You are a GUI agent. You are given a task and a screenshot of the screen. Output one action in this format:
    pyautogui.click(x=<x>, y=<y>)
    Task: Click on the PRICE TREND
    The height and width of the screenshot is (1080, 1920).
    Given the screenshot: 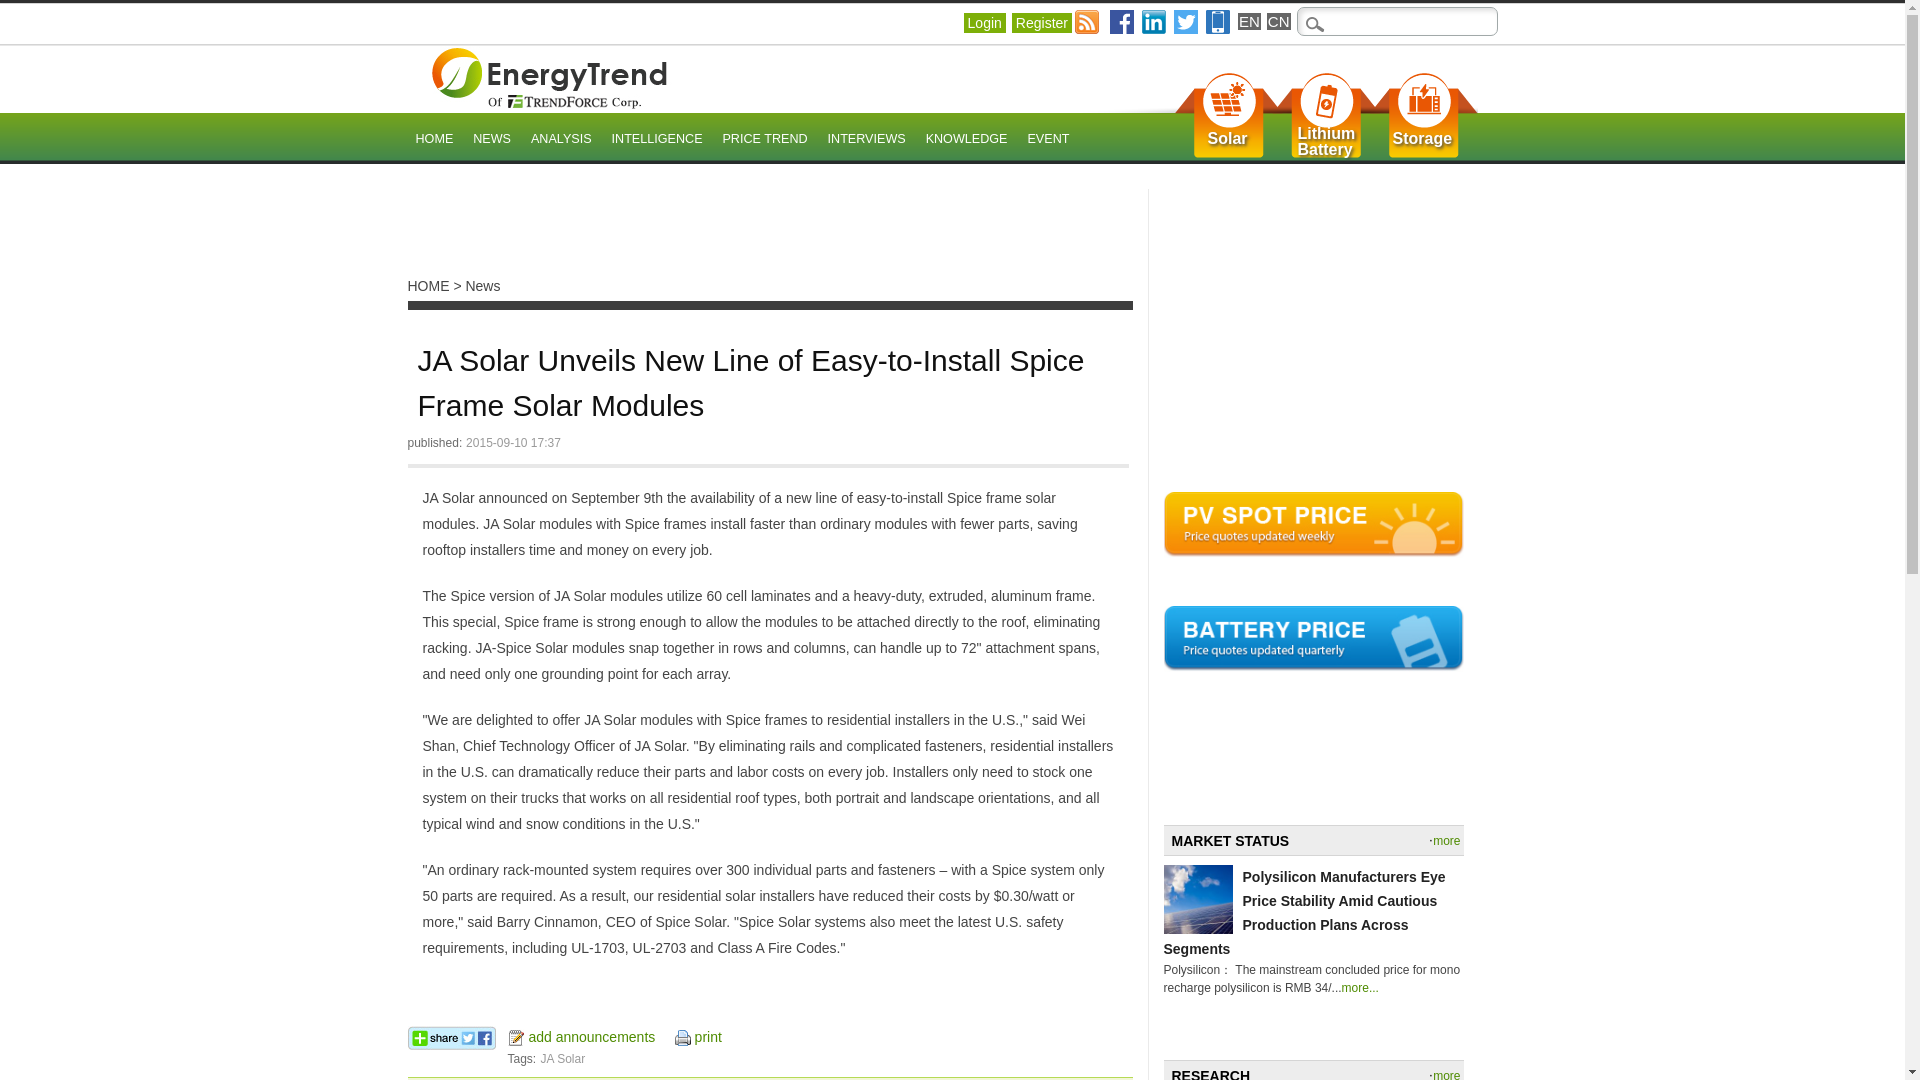 What is the action you would take?
    pyautogui.click(x=764, y=140)
    